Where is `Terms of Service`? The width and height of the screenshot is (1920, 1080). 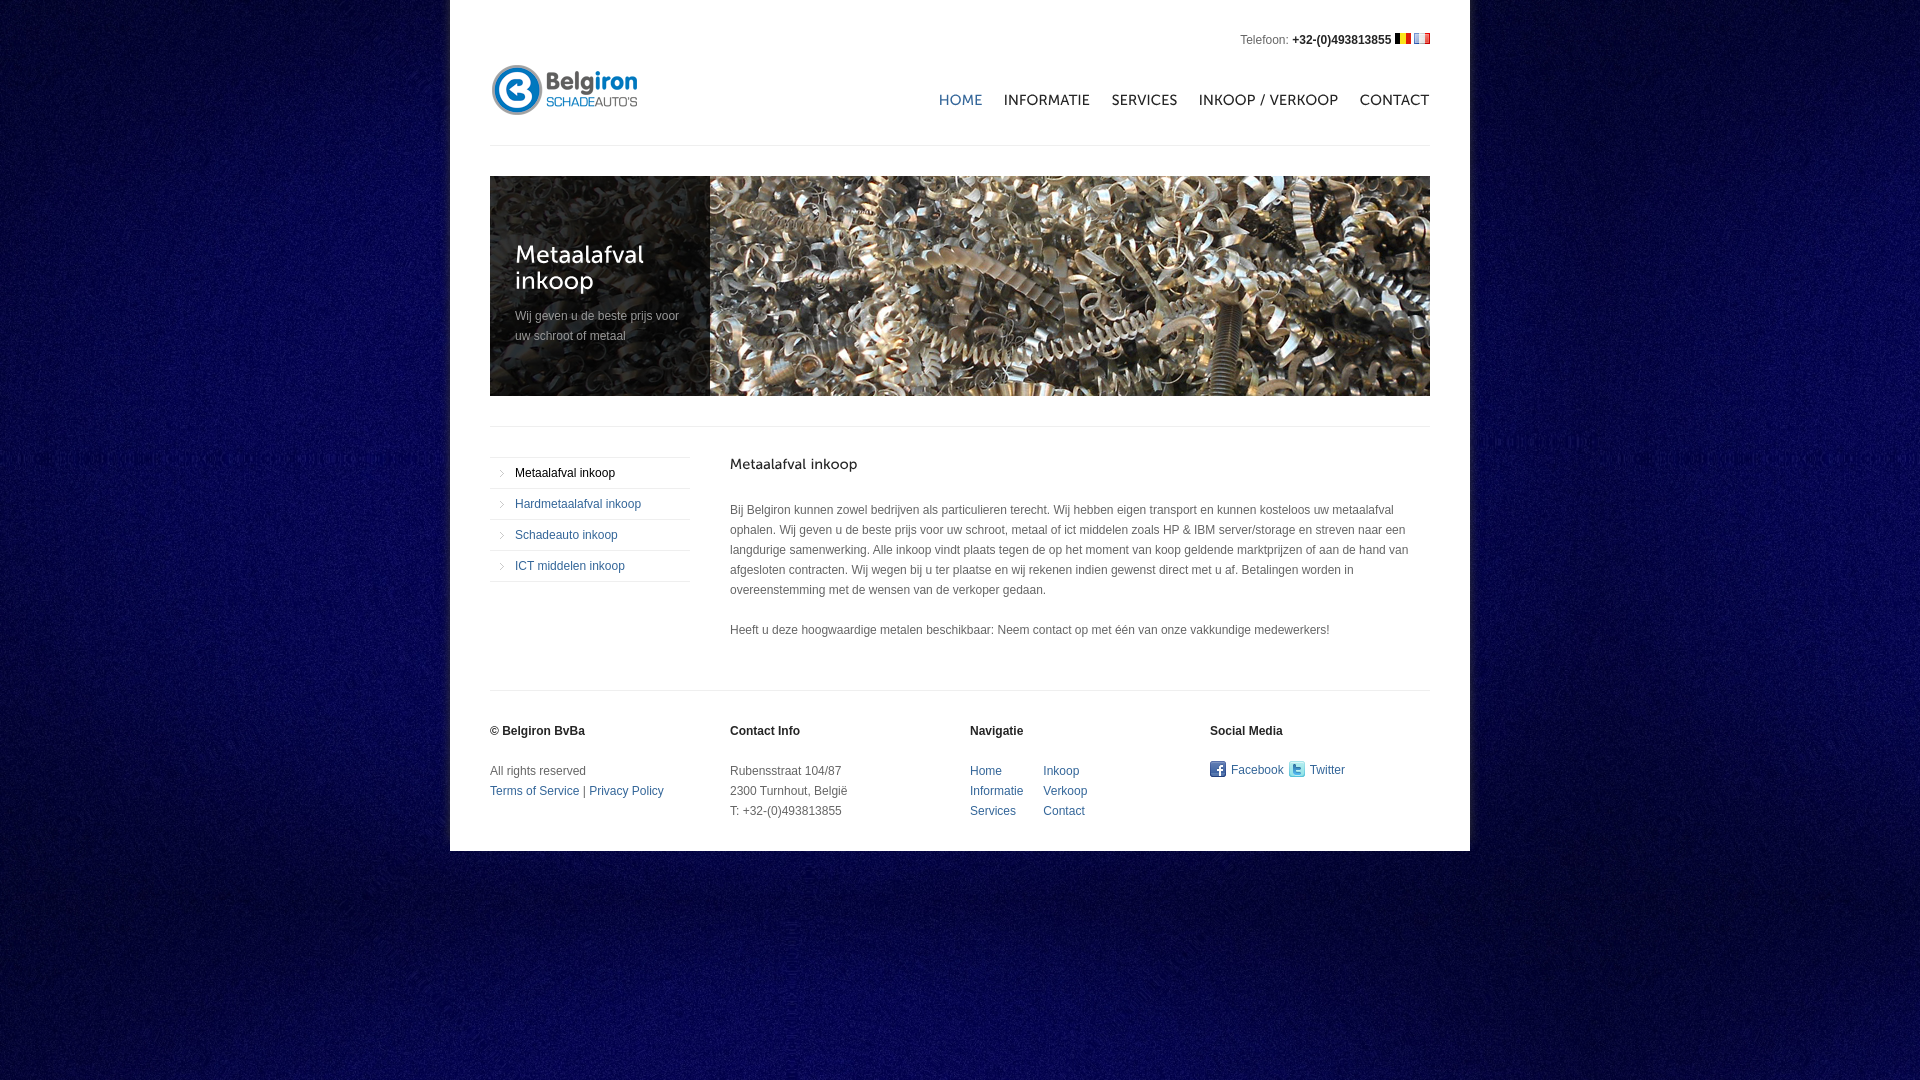
Terms of Service is located at coordinates (534, 791).